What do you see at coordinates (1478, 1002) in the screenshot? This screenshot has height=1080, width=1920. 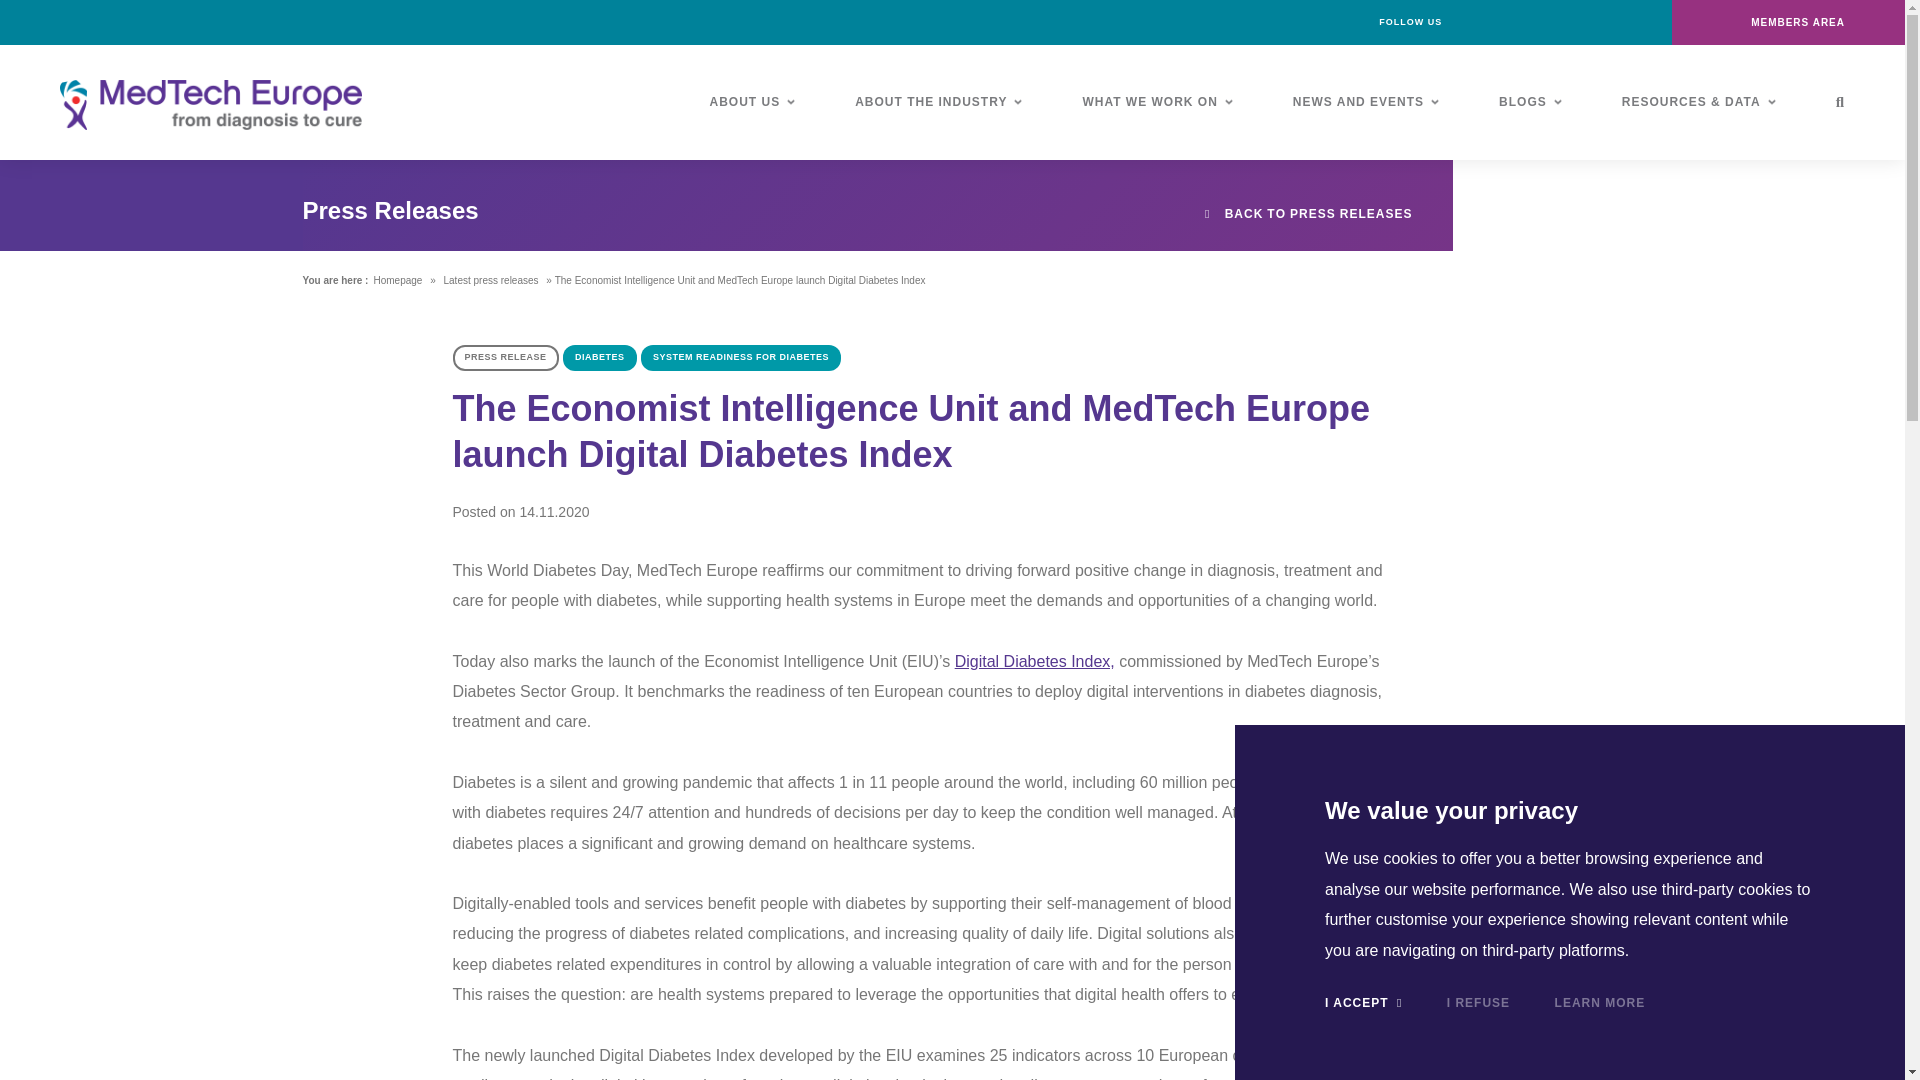 I see `I REFUSE` at bounding box center [1478, 1002].